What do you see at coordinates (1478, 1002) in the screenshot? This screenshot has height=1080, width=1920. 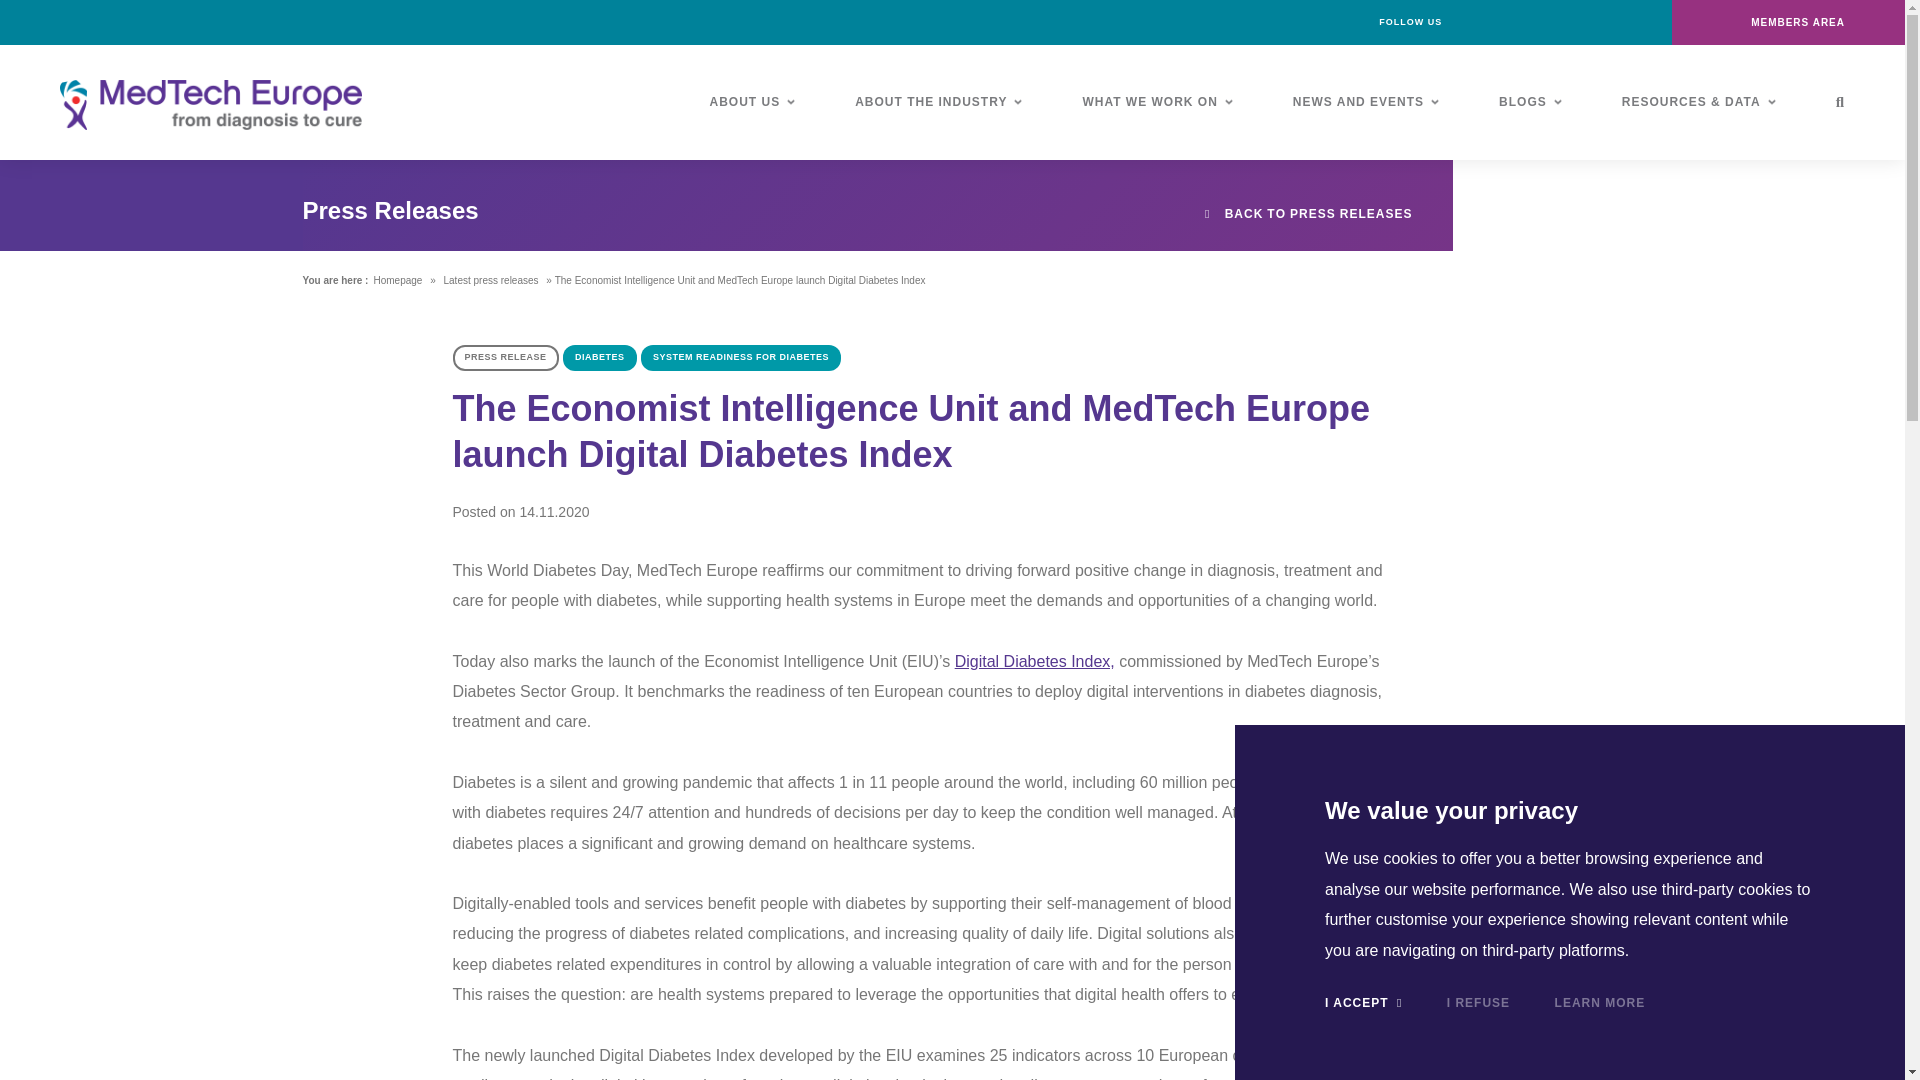 I see `I REFUSE` at bounding box center [1478, 1002].